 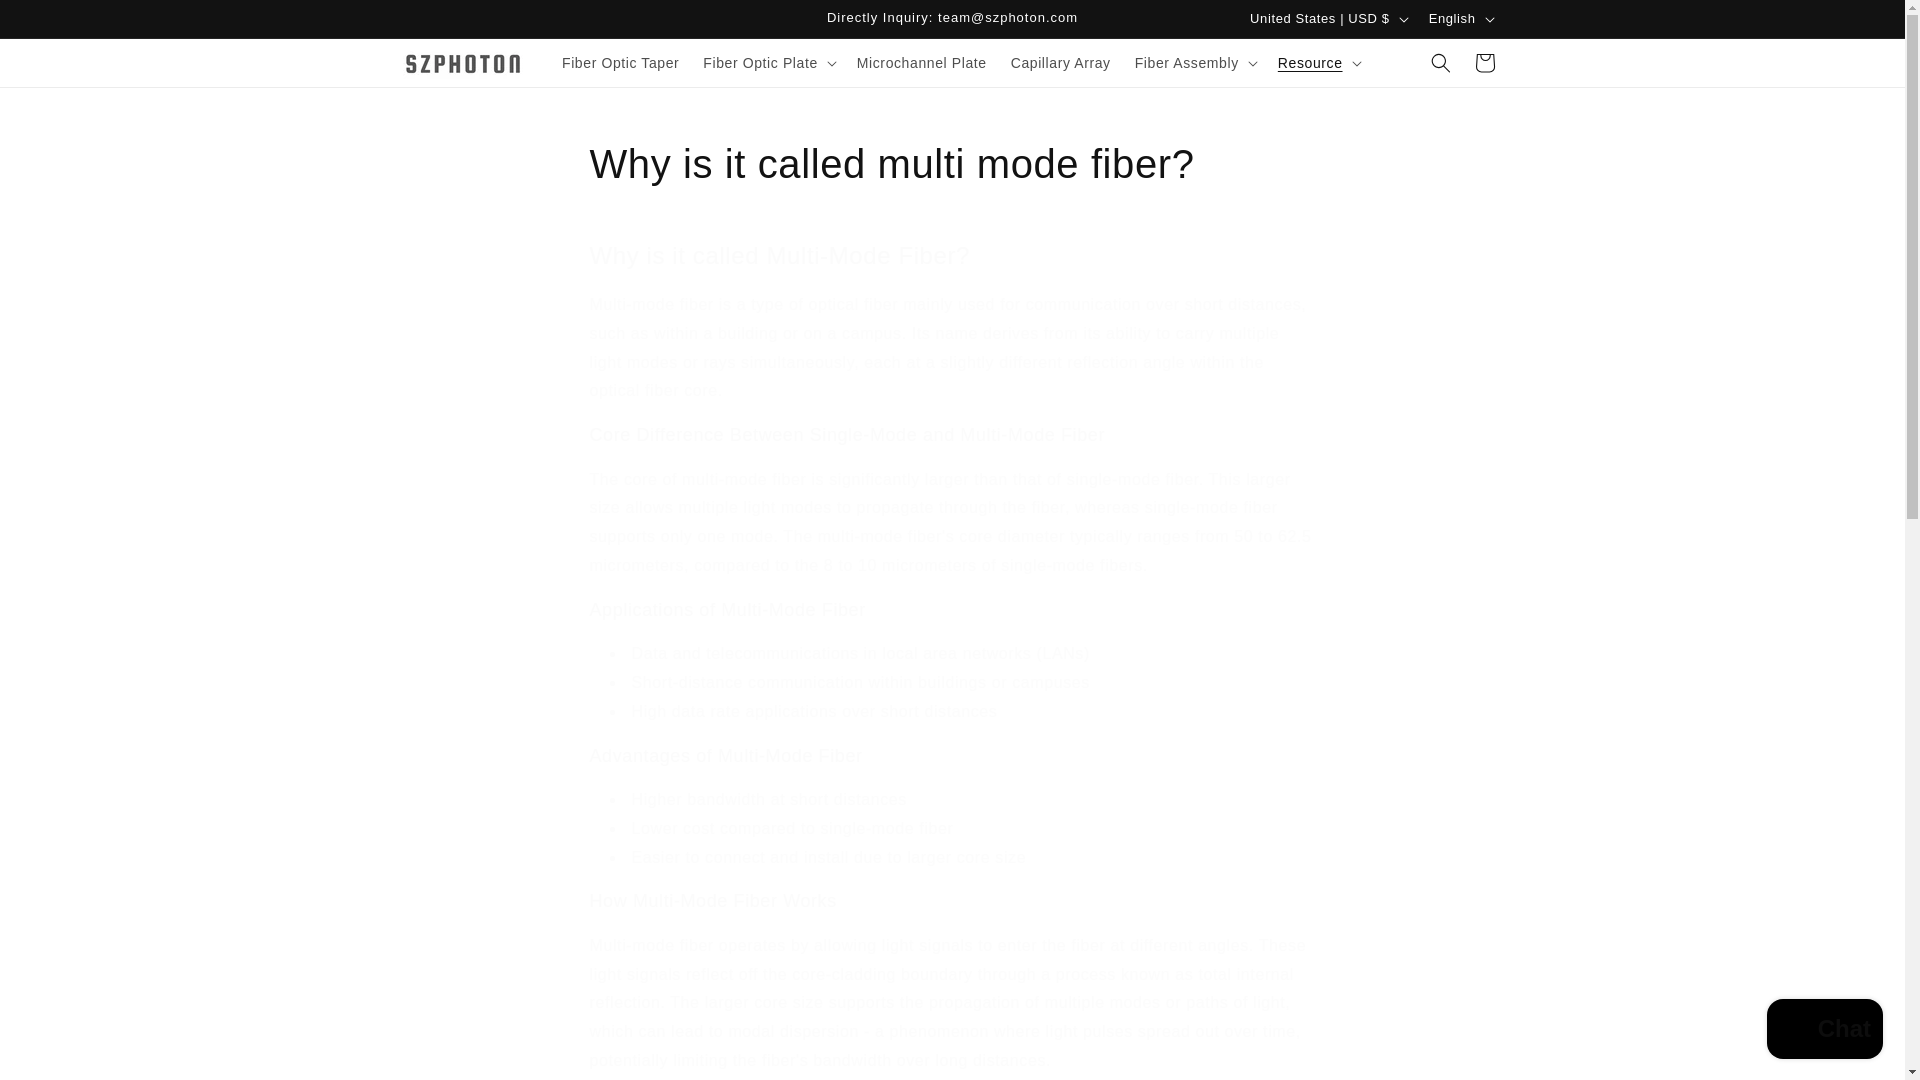 What do you see at coordinates (1460, 18) in the screenshot?
I see `English` at bounding box center [1460, 18].